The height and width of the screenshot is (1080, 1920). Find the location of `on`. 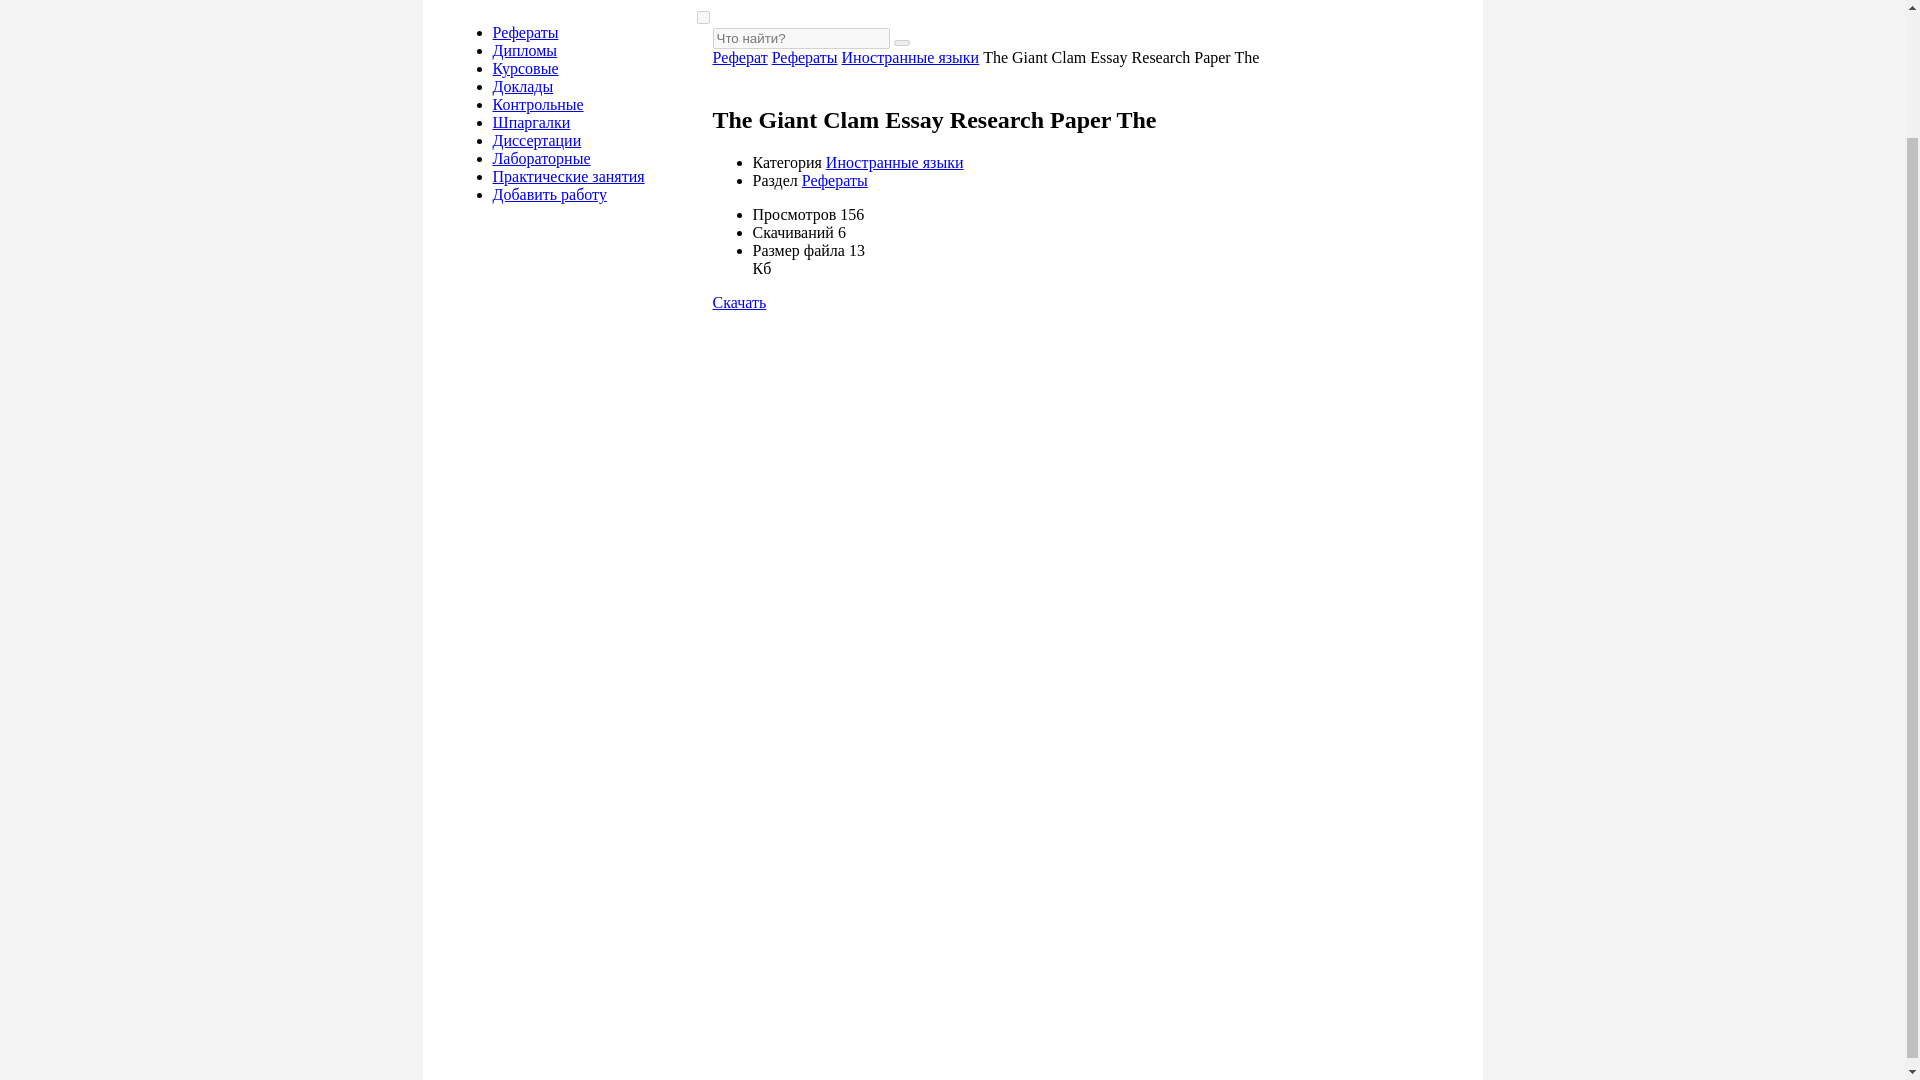

on is located at coordinates (702, 16).